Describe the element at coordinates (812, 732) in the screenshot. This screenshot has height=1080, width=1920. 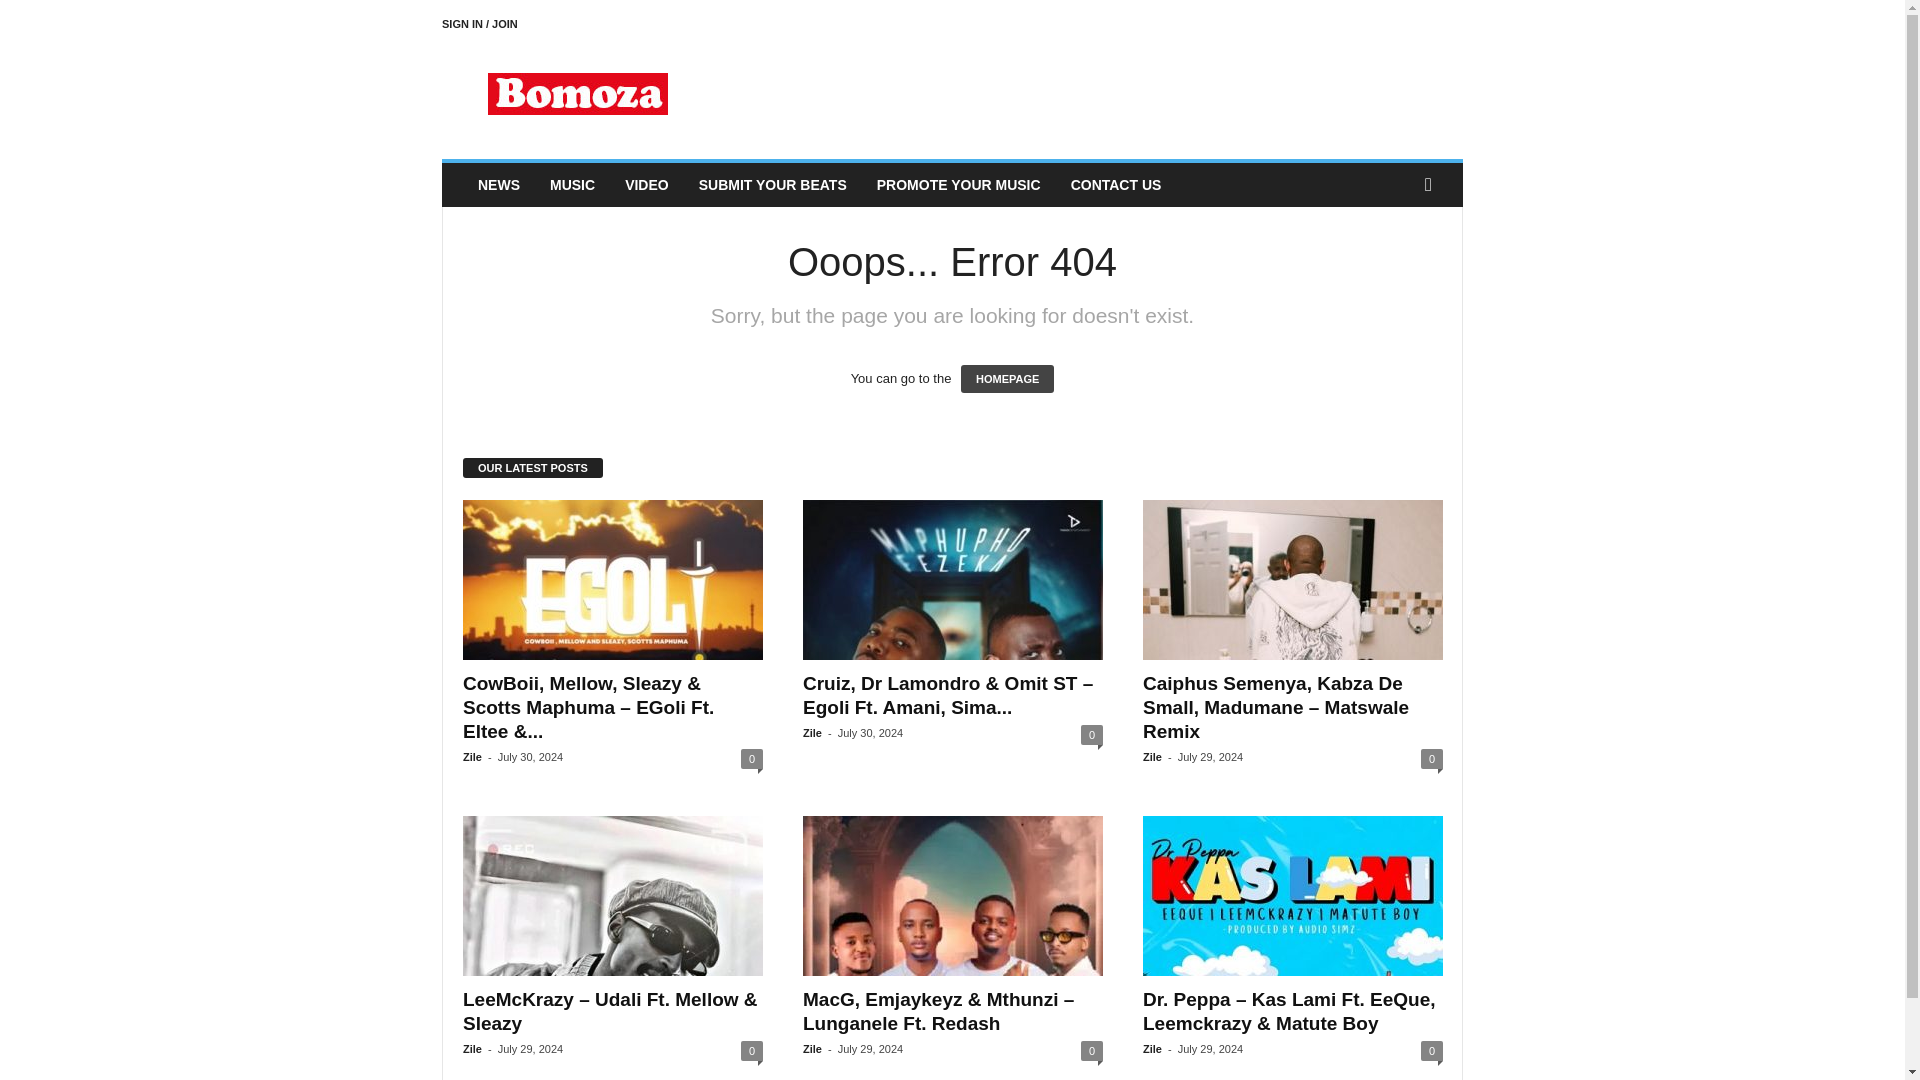
I see `Zile` at that location.